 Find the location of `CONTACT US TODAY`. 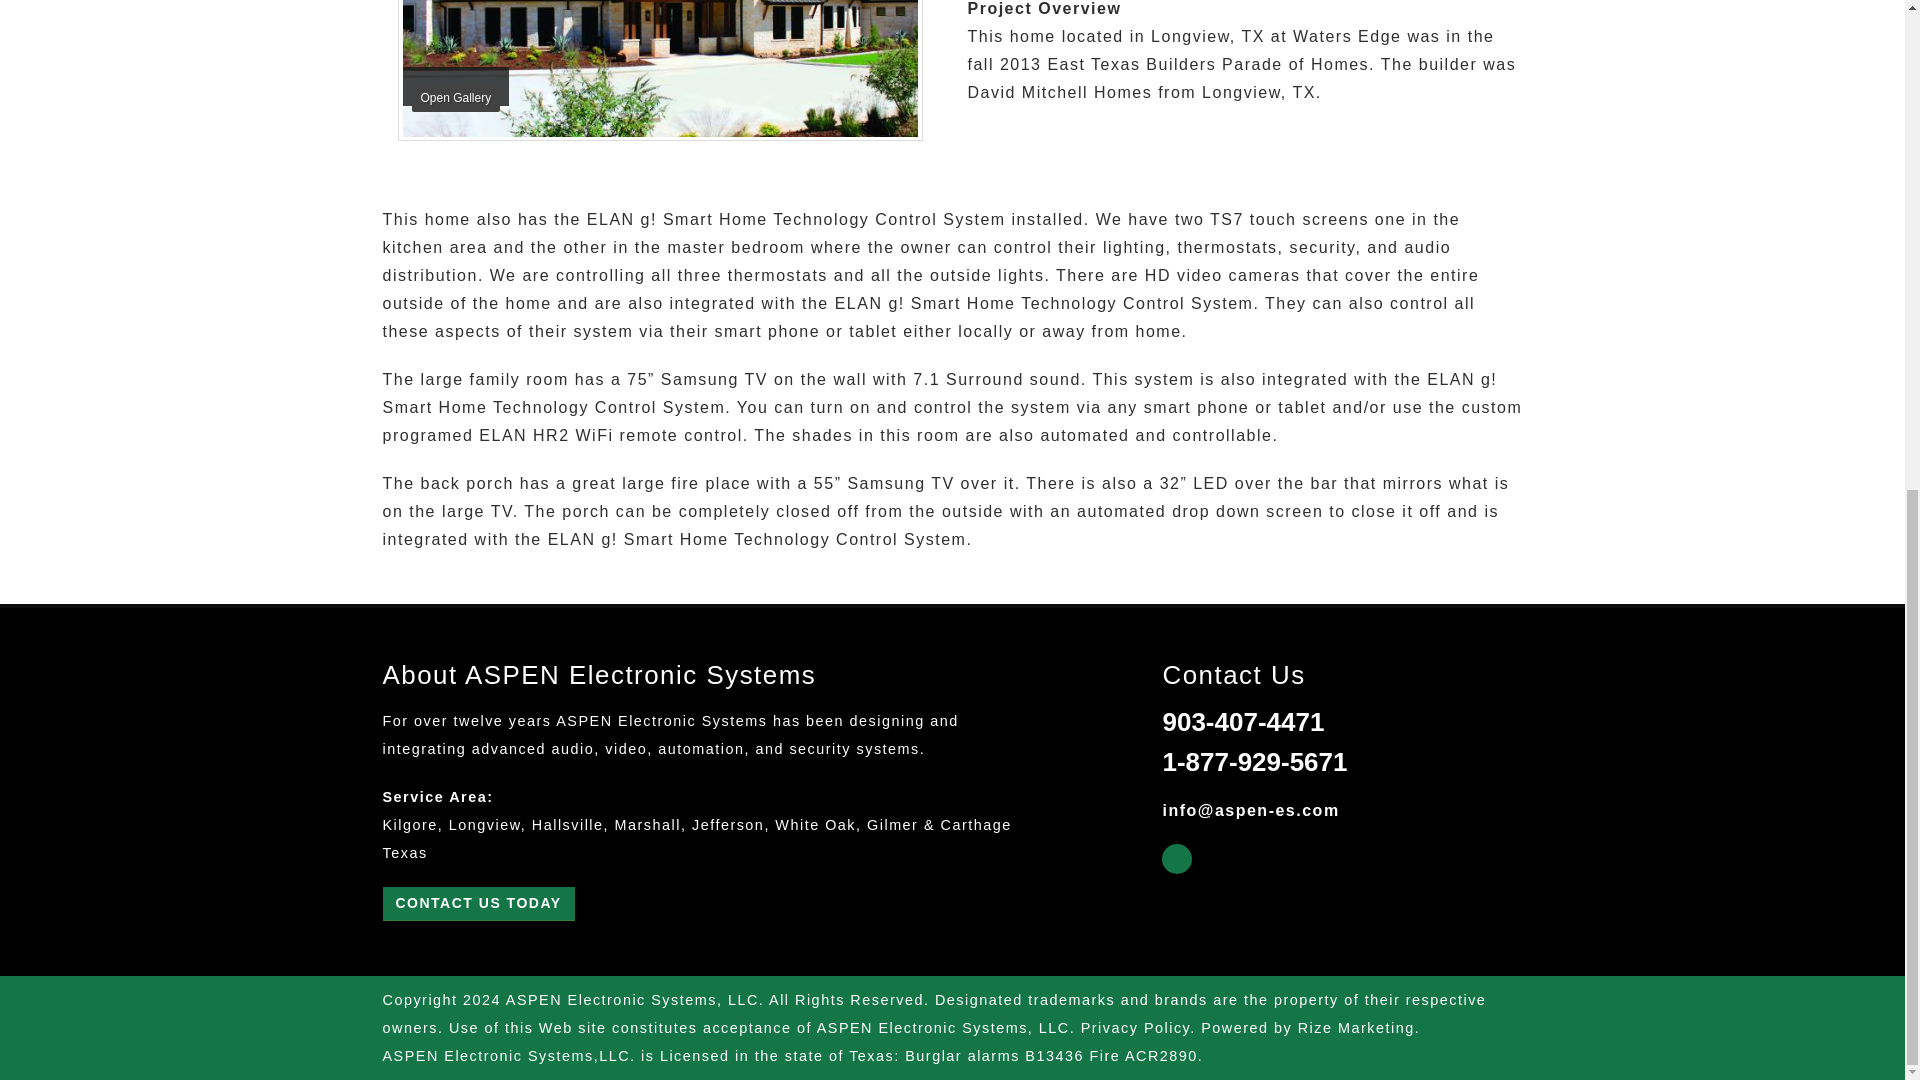

CONTACT US TODAY is located at coordinates (478, 904).